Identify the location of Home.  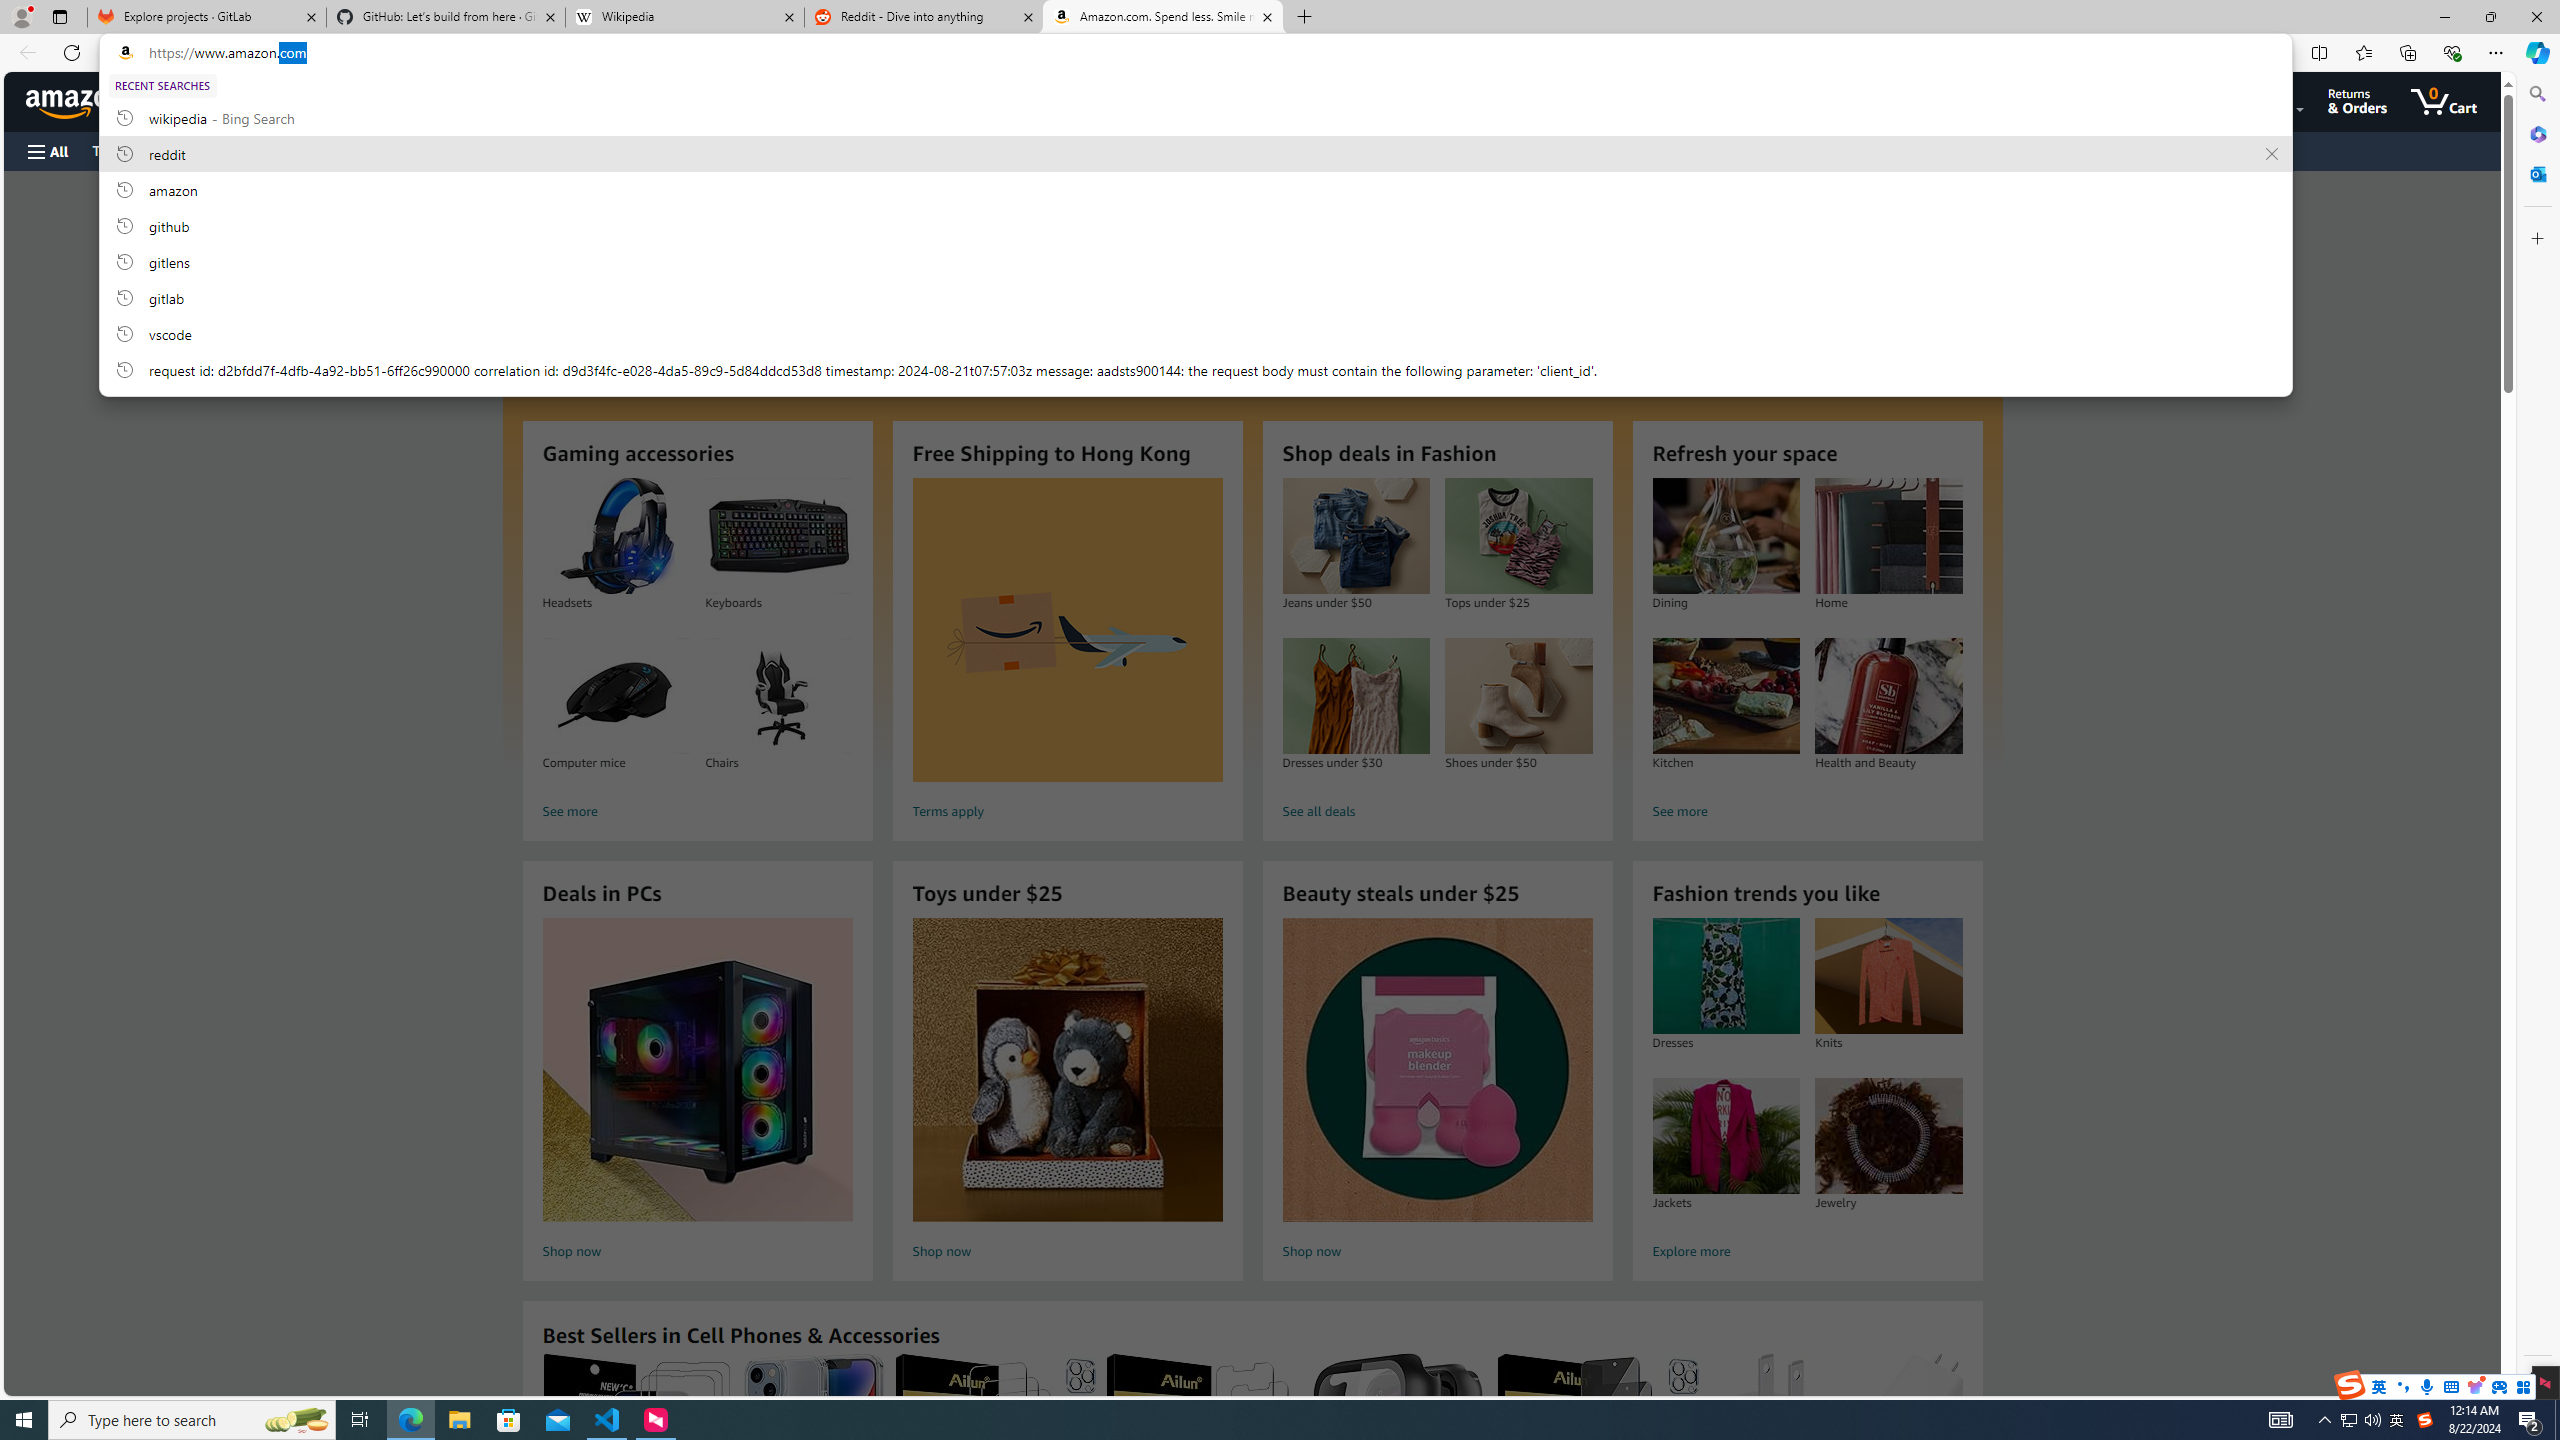
(1889, 536).